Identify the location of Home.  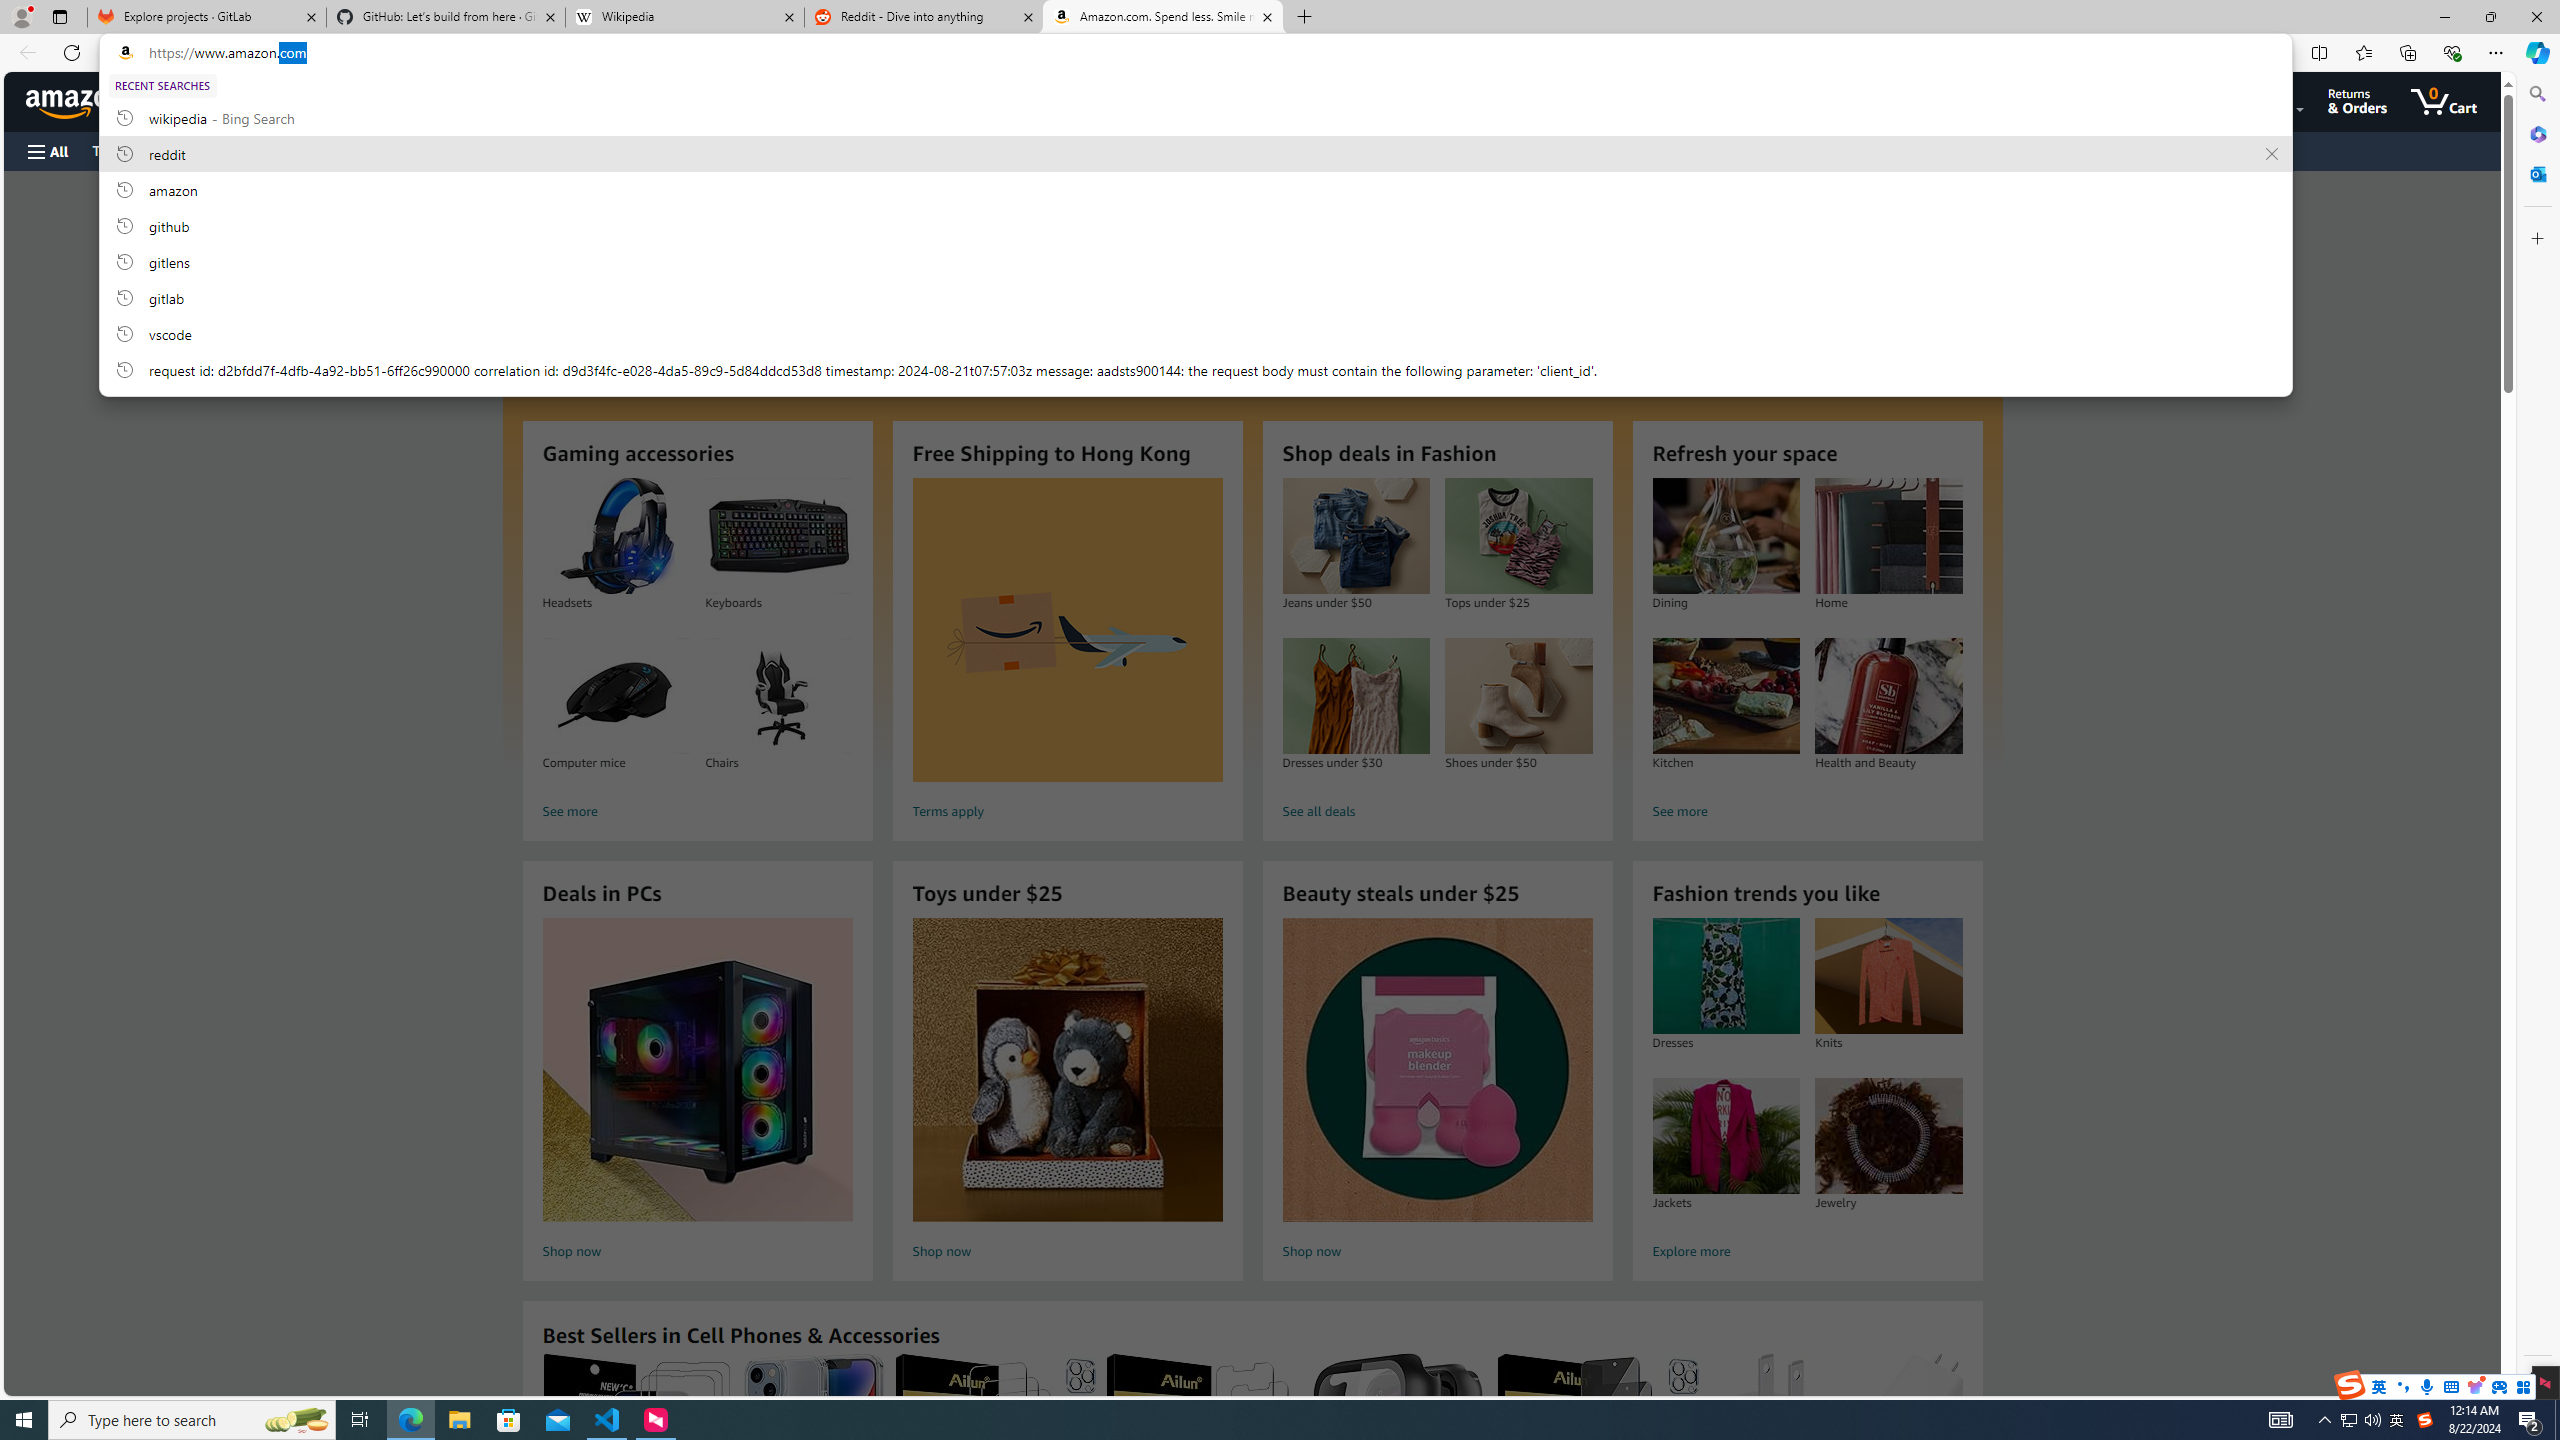
(1889, 536).